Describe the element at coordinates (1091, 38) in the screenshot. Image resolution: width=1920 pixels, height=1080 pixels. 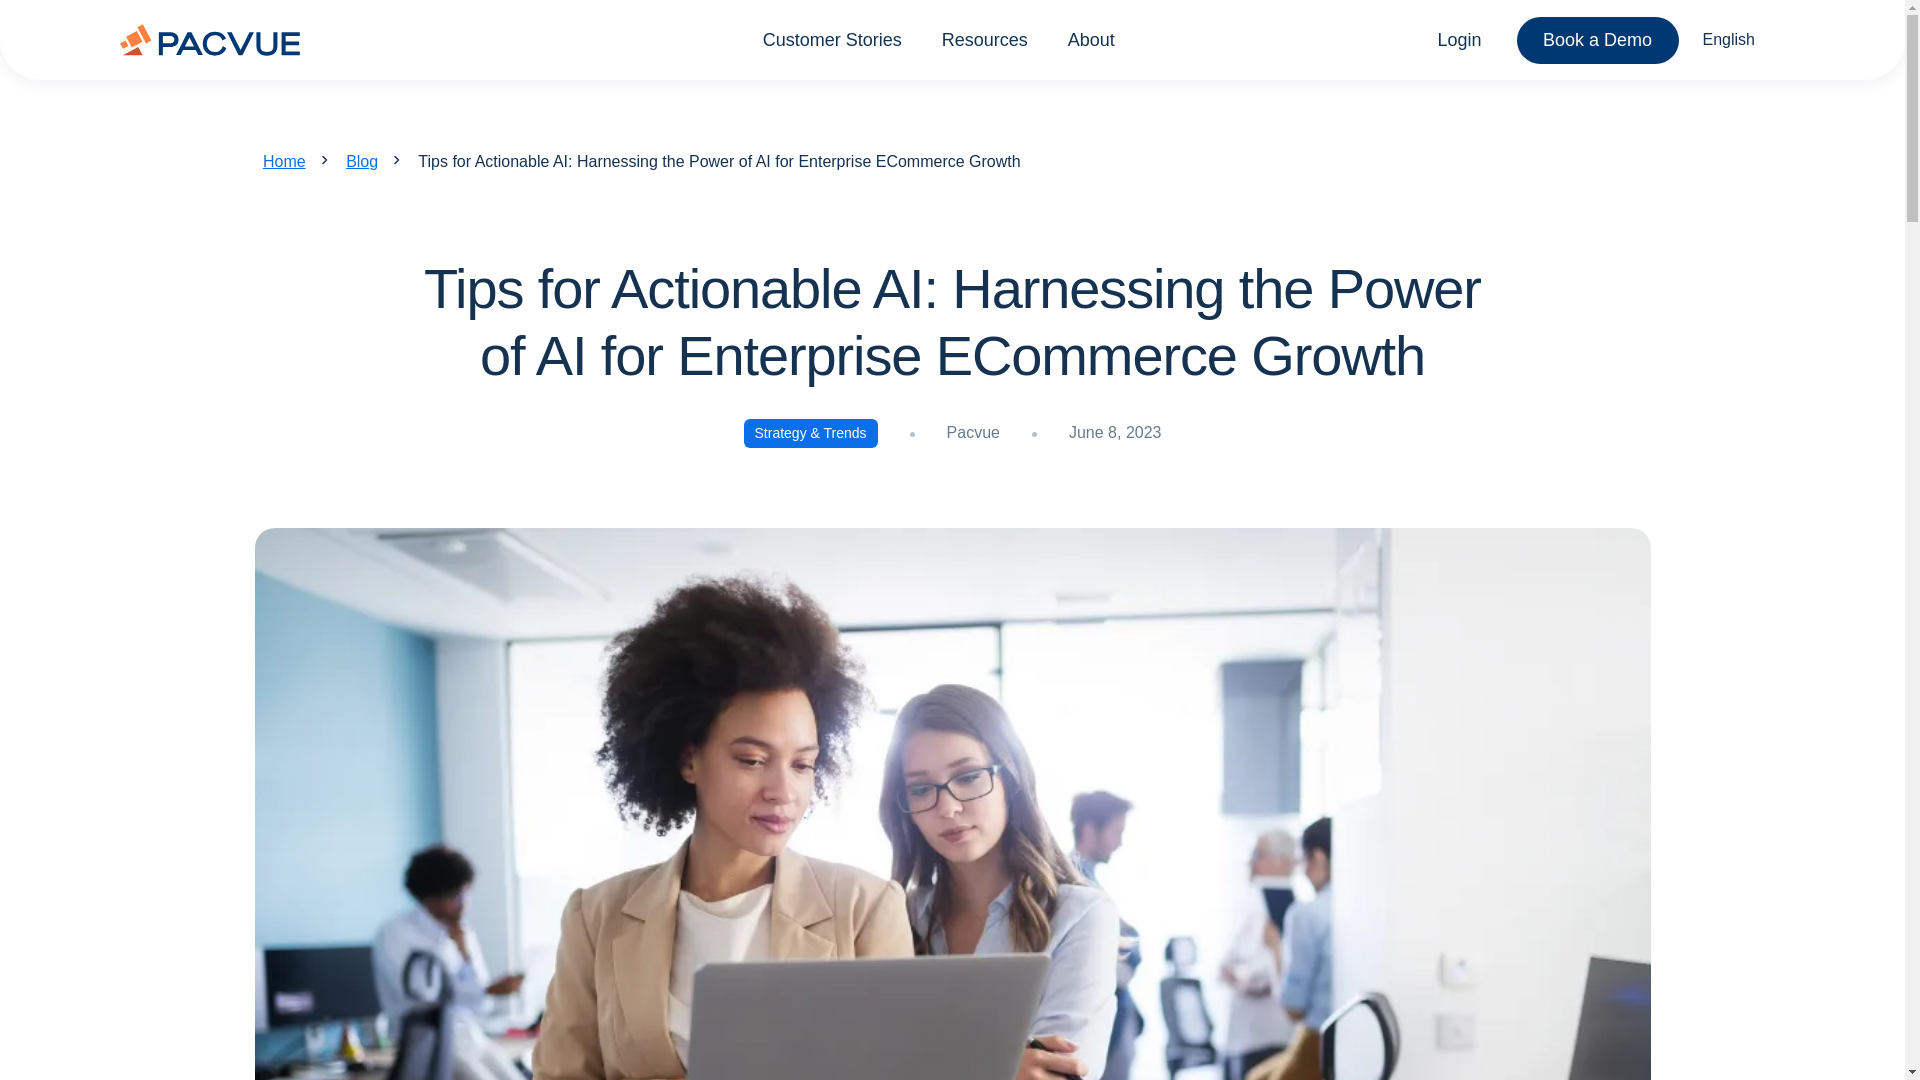
I see `About` at that location.